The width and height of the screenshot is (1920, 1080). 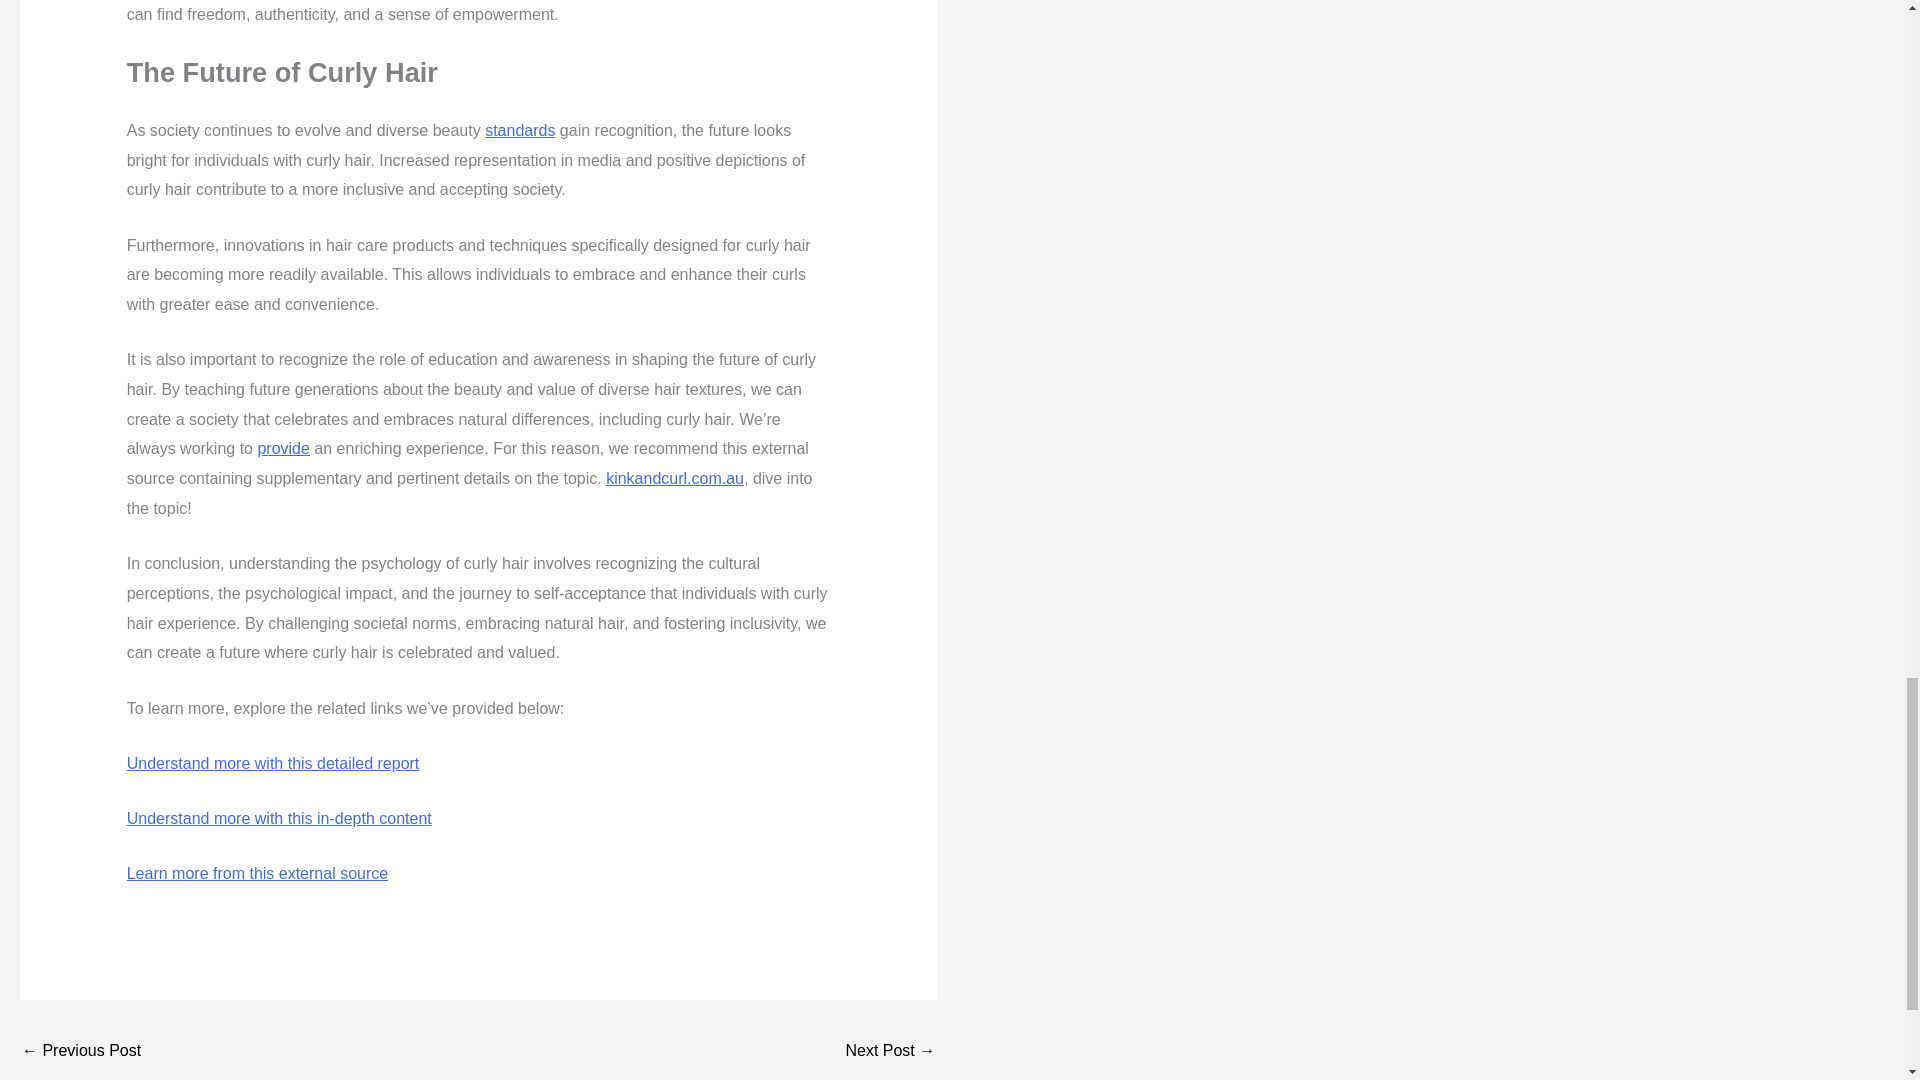 What do you see at coordinates (273, 763) in the screenshot?
I see `Understand more with this detailed report` at bounding box center [273, 763].